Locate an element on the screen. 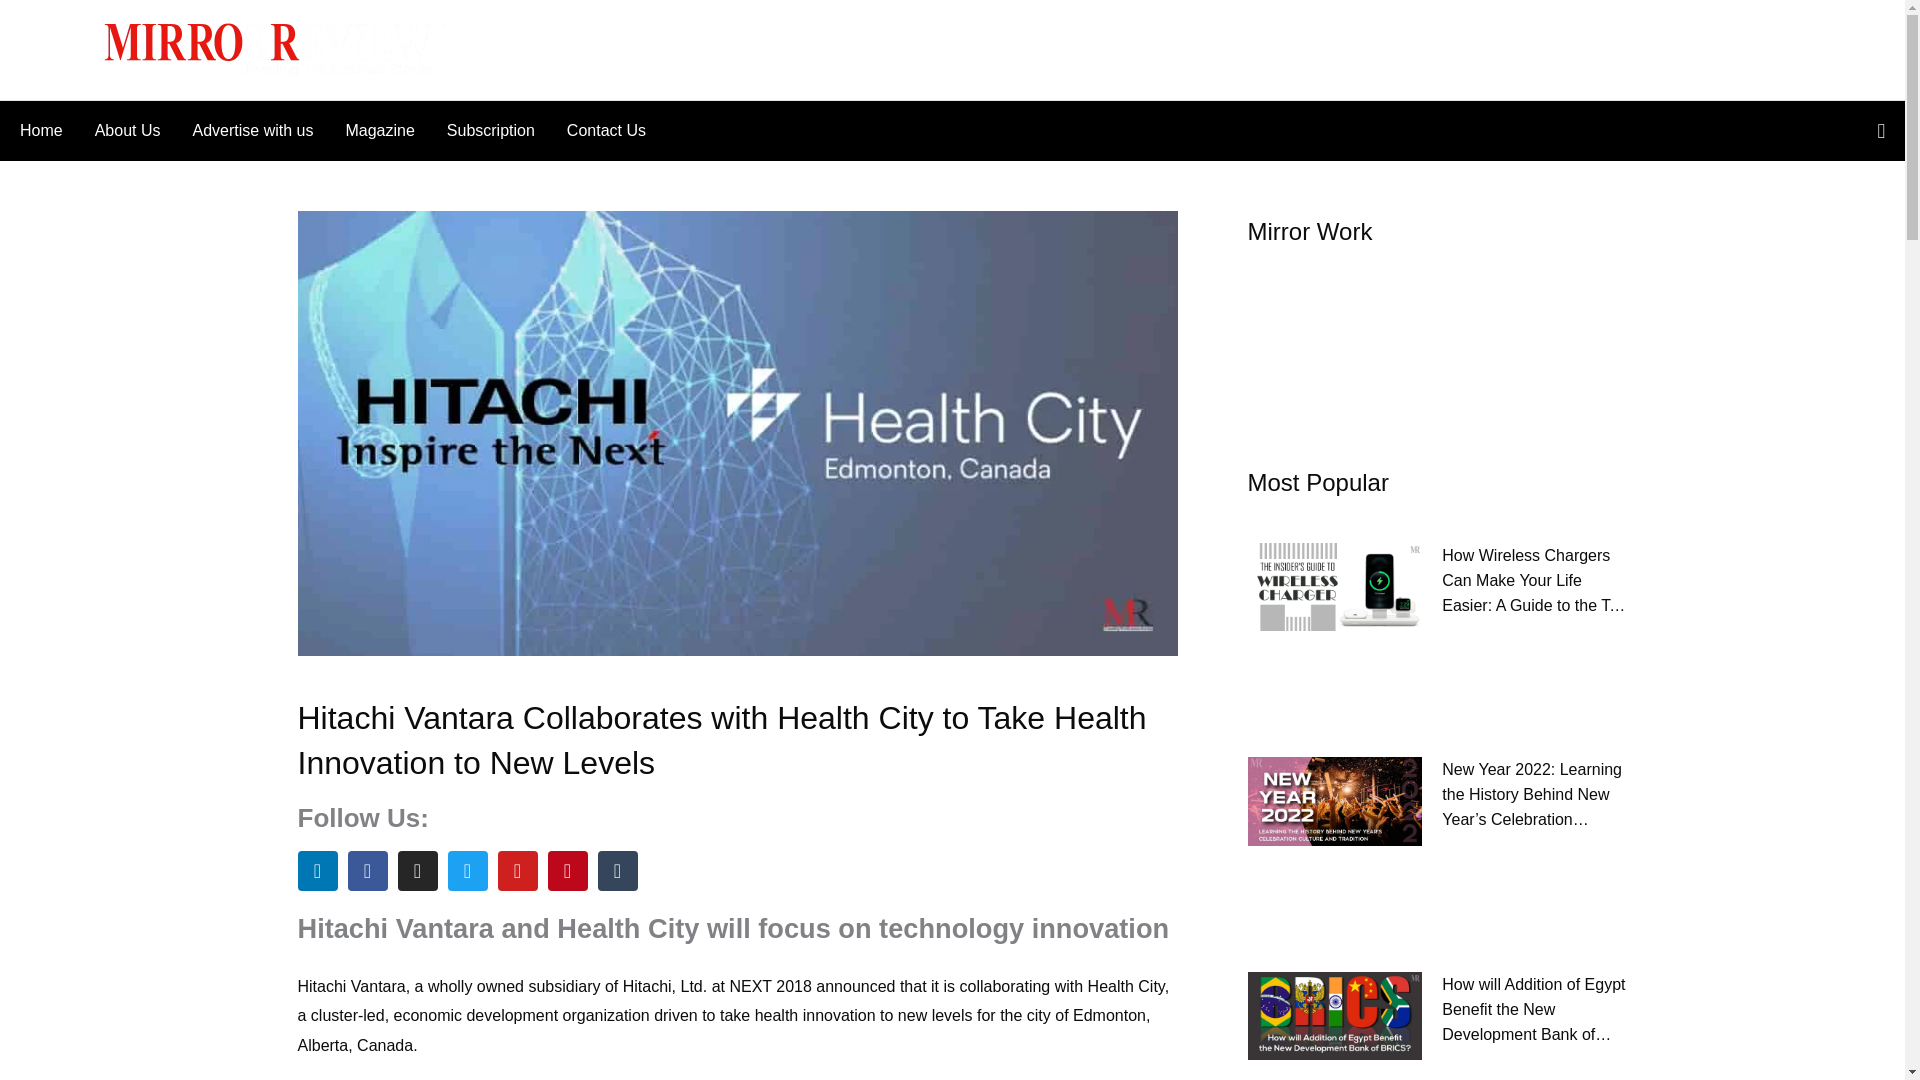 The height and width of the screenshot is (1080, 1920). Tumblr is located at coordinates (617, 871).